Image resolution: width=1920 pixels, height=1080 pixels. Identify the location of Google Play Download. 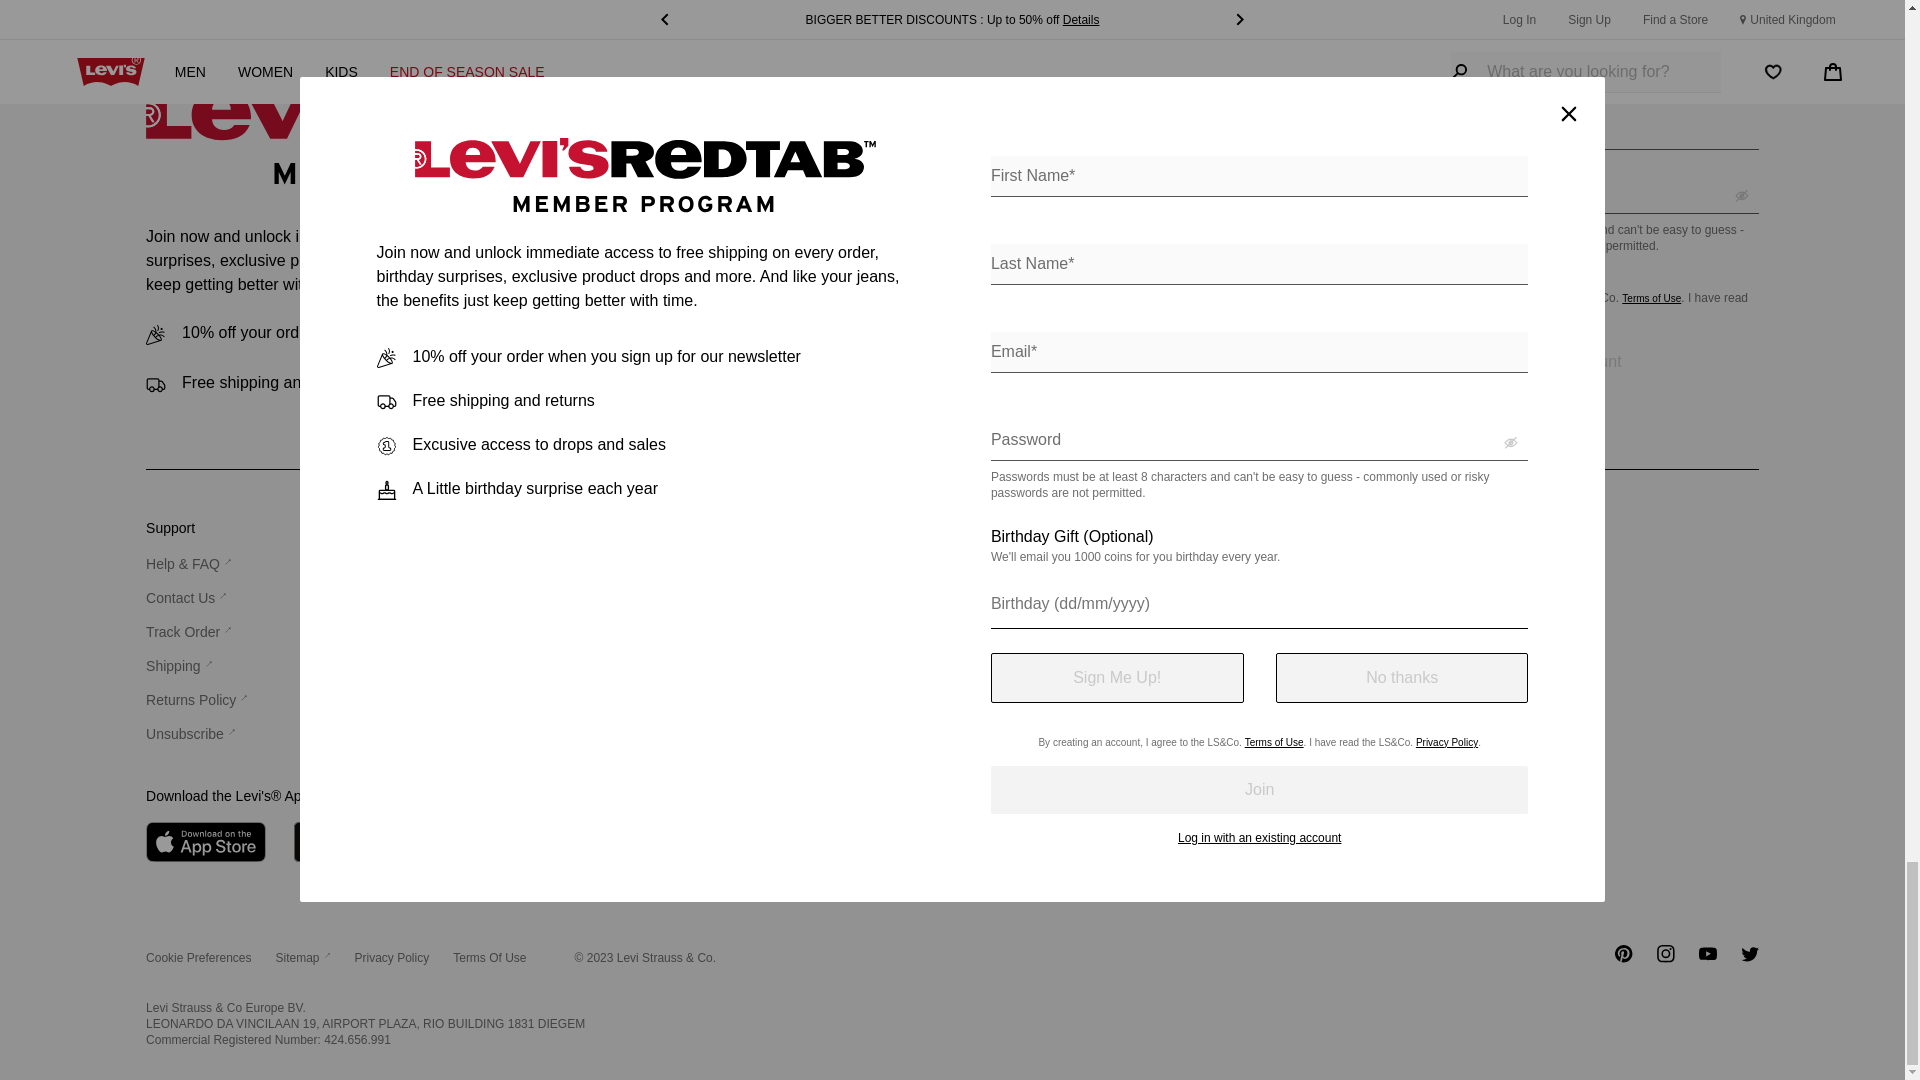
(360, 841).